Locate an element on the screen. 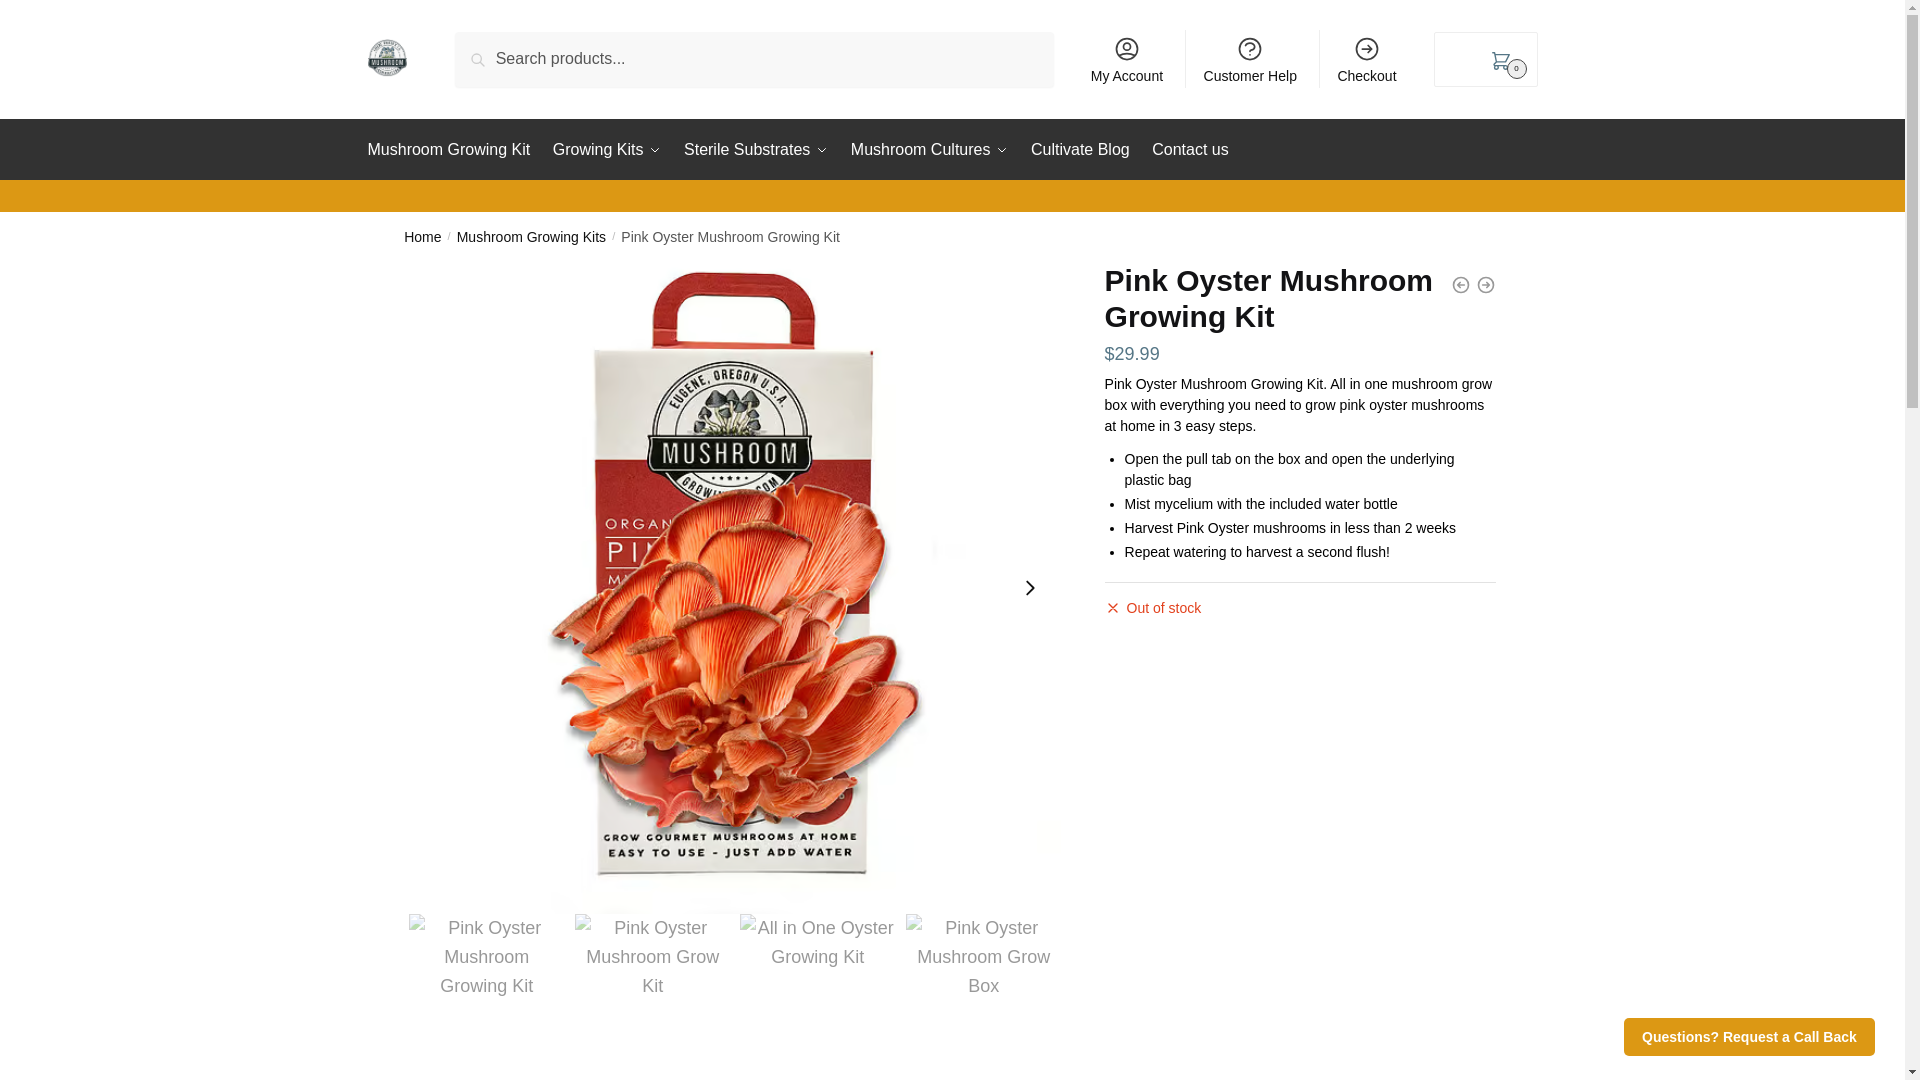 The image size is (1920, 1080). Pink Oyster Mushroom Growing Kit 4 is located at coordinates (816, 991).